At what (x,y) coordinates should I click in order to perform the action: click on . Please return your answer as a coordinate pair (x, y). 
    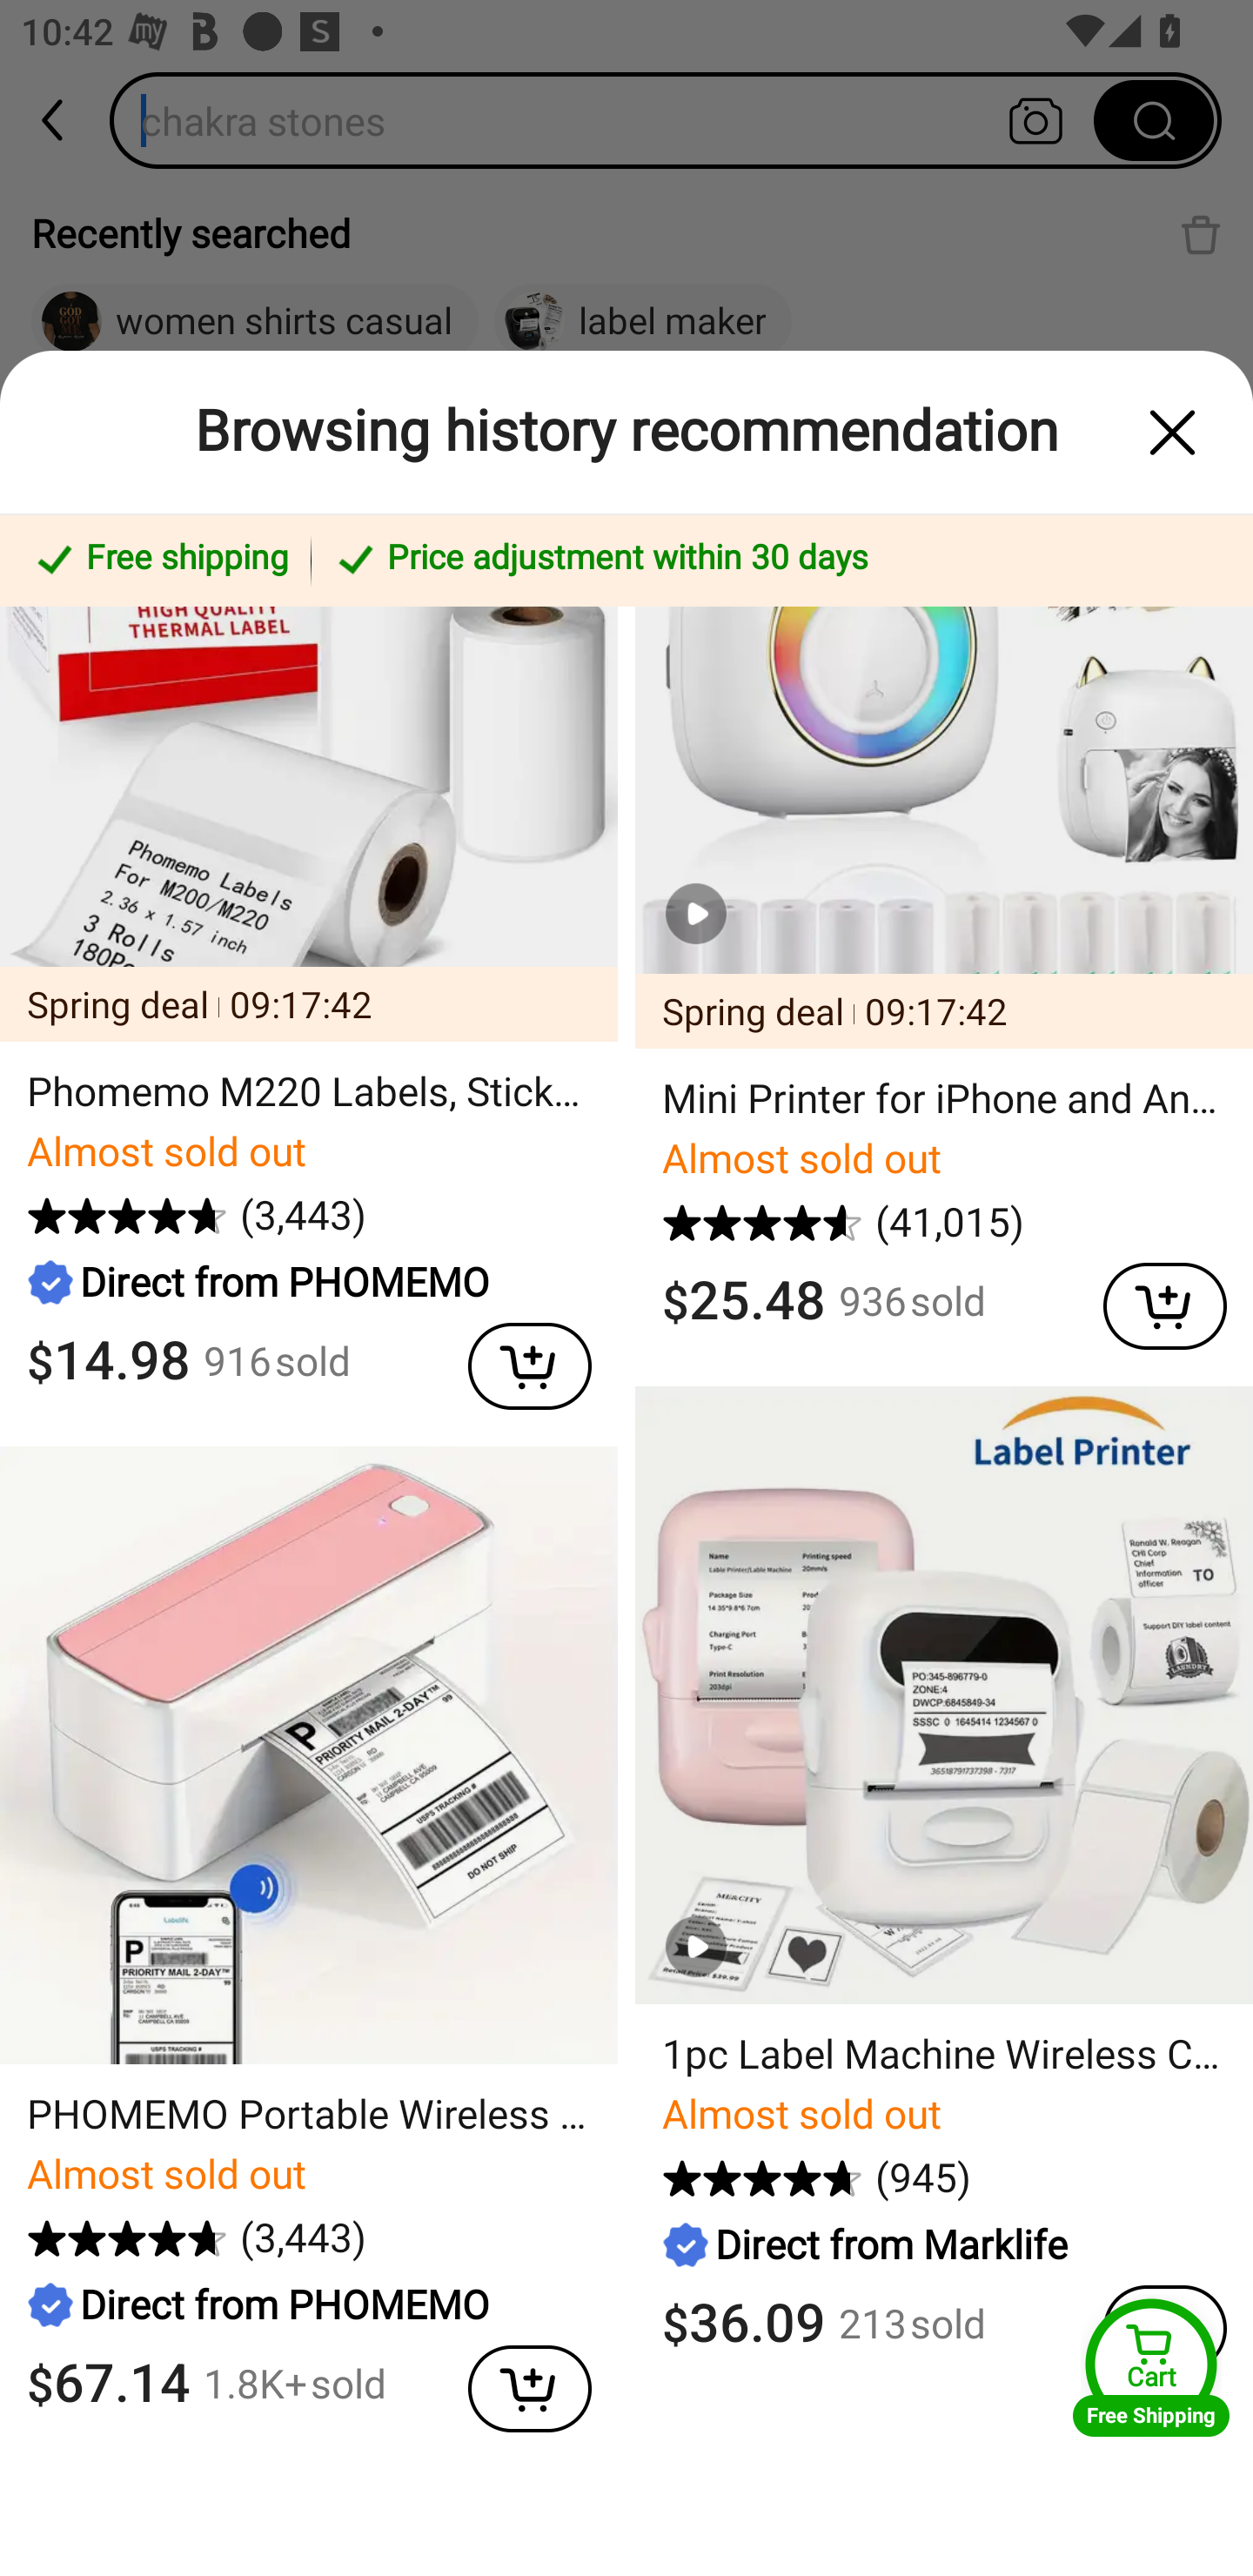
    Looking at the image, I should click on (1173, 433).